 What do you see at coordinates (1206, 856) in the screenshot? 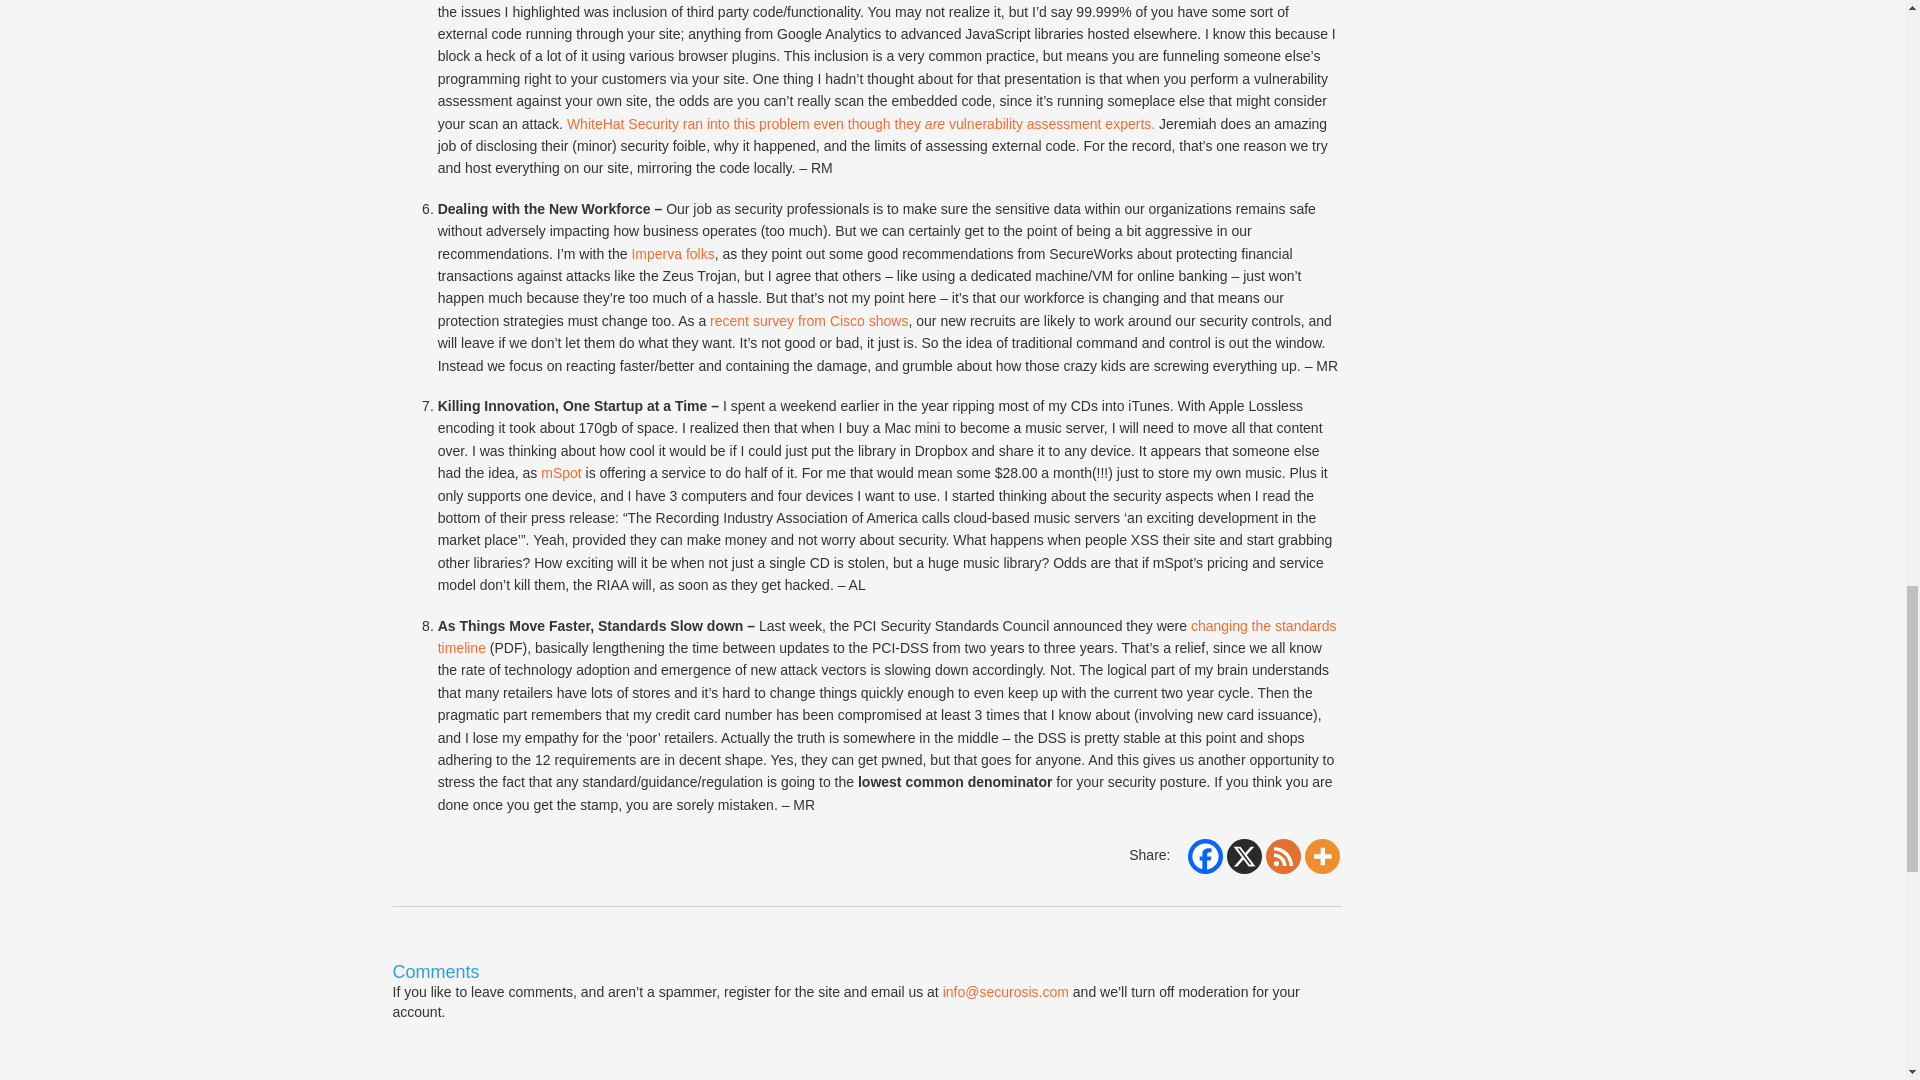
I see `Facebook` at bounding box center [1206, 856].